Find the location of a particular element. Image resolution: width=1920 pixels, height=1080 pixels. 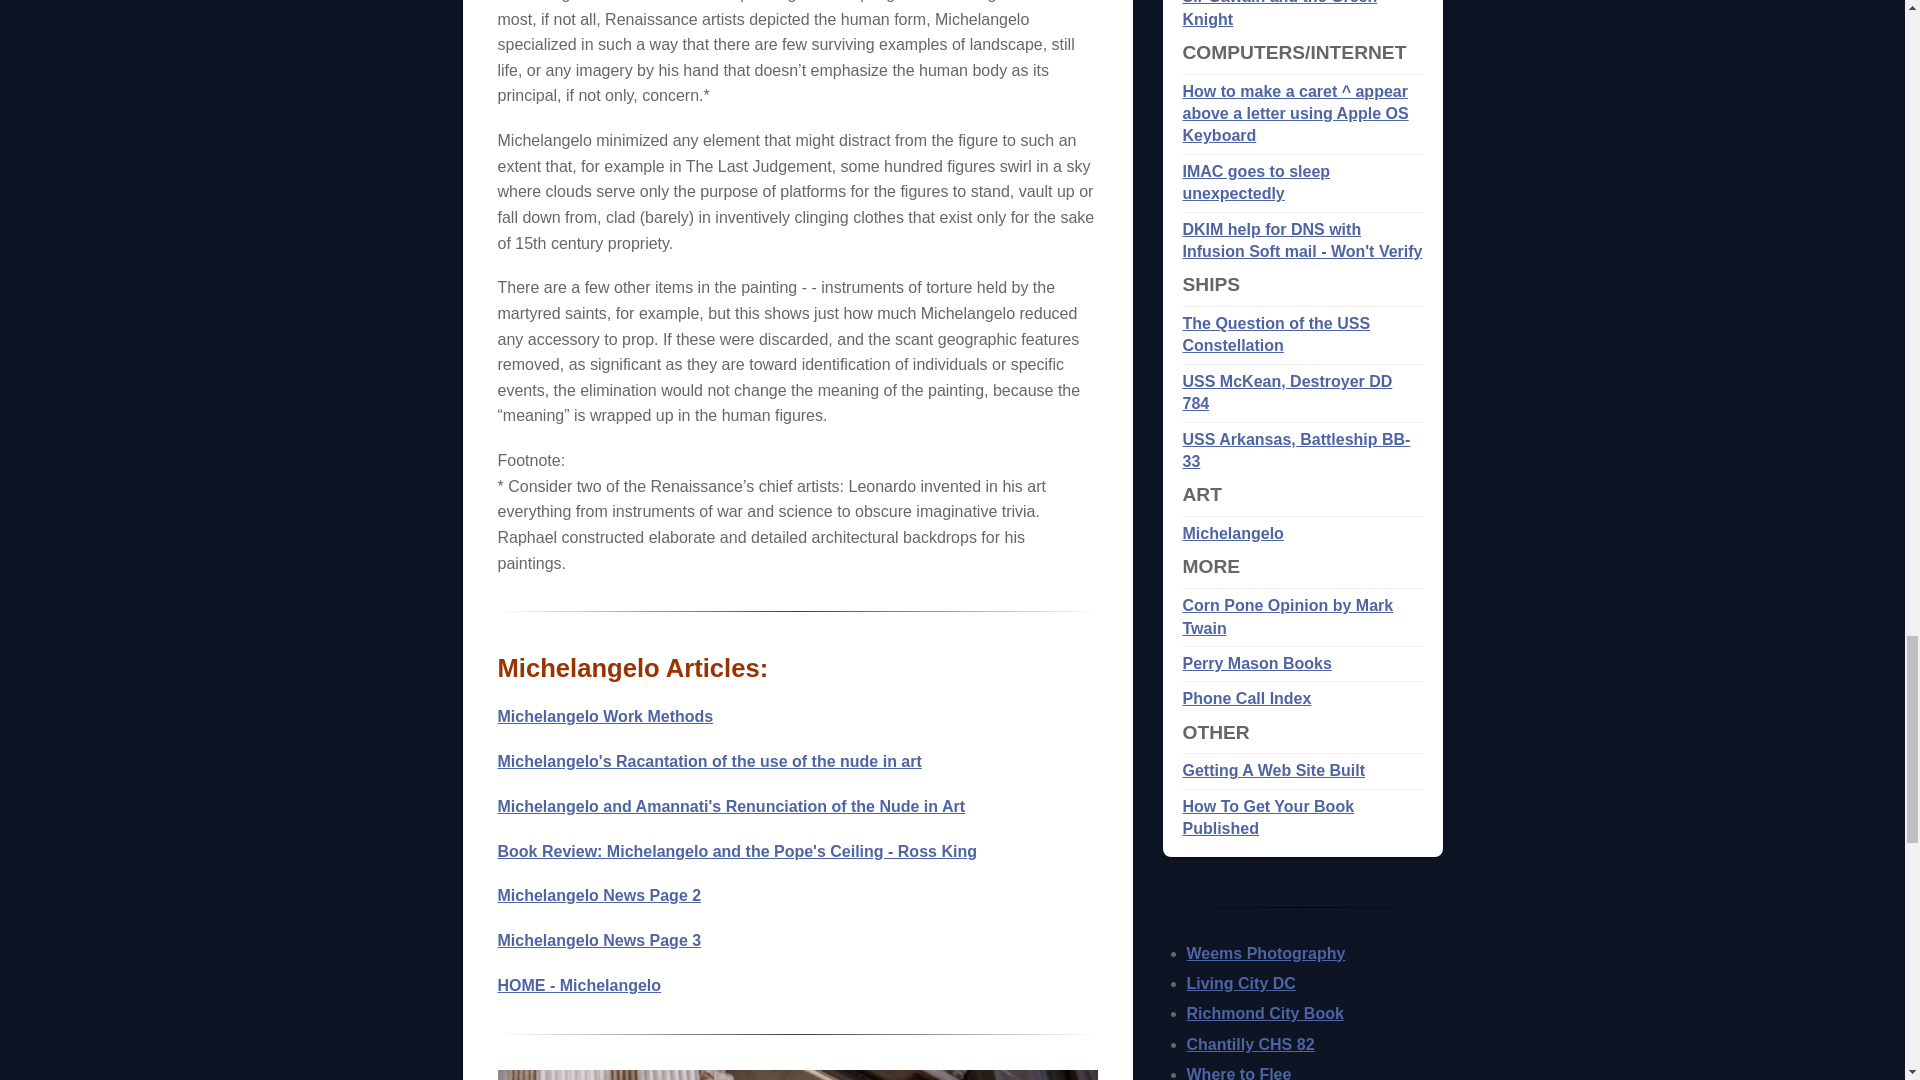

Book Review: Michelangelo and the Pope's Ceiling - Ross King is located at coordinates (737, 851).